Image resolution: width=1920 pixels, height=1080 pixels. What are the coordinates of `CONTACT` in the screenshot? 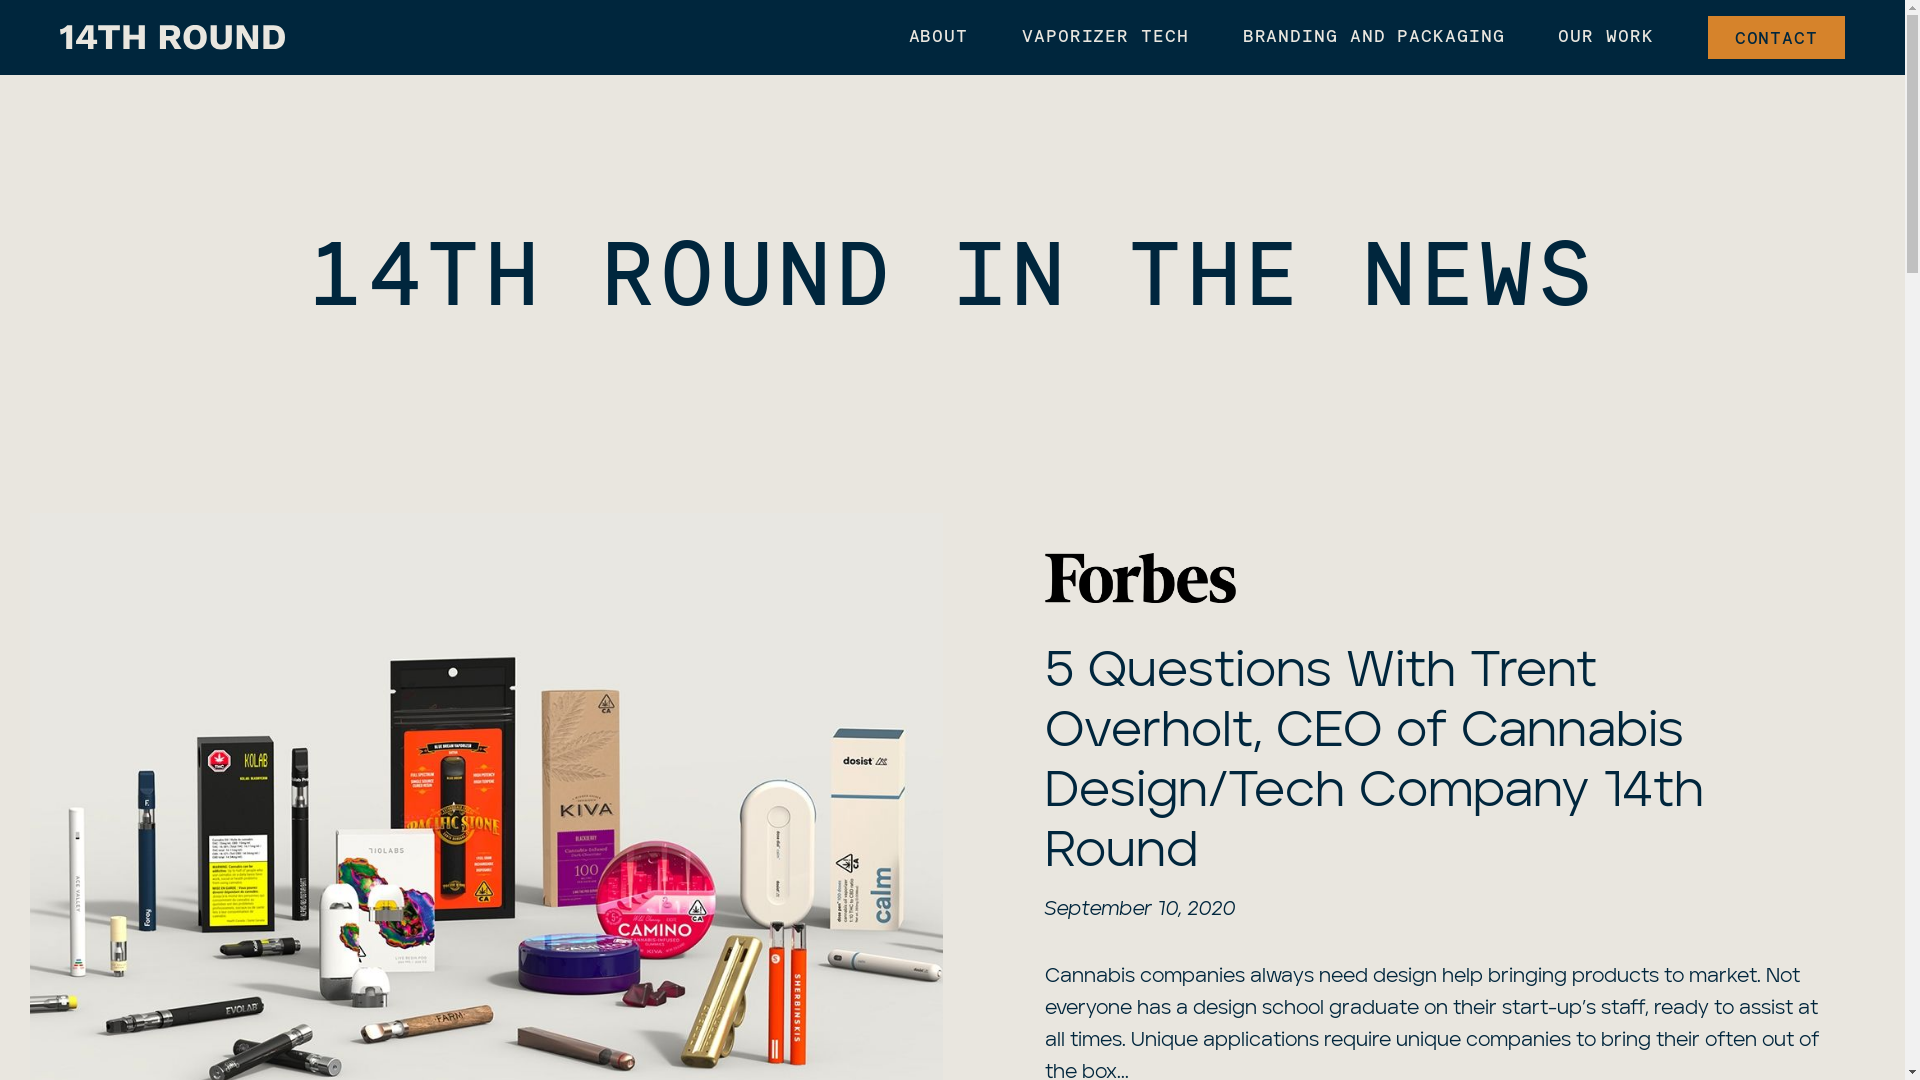 It's located at (1776, 37).